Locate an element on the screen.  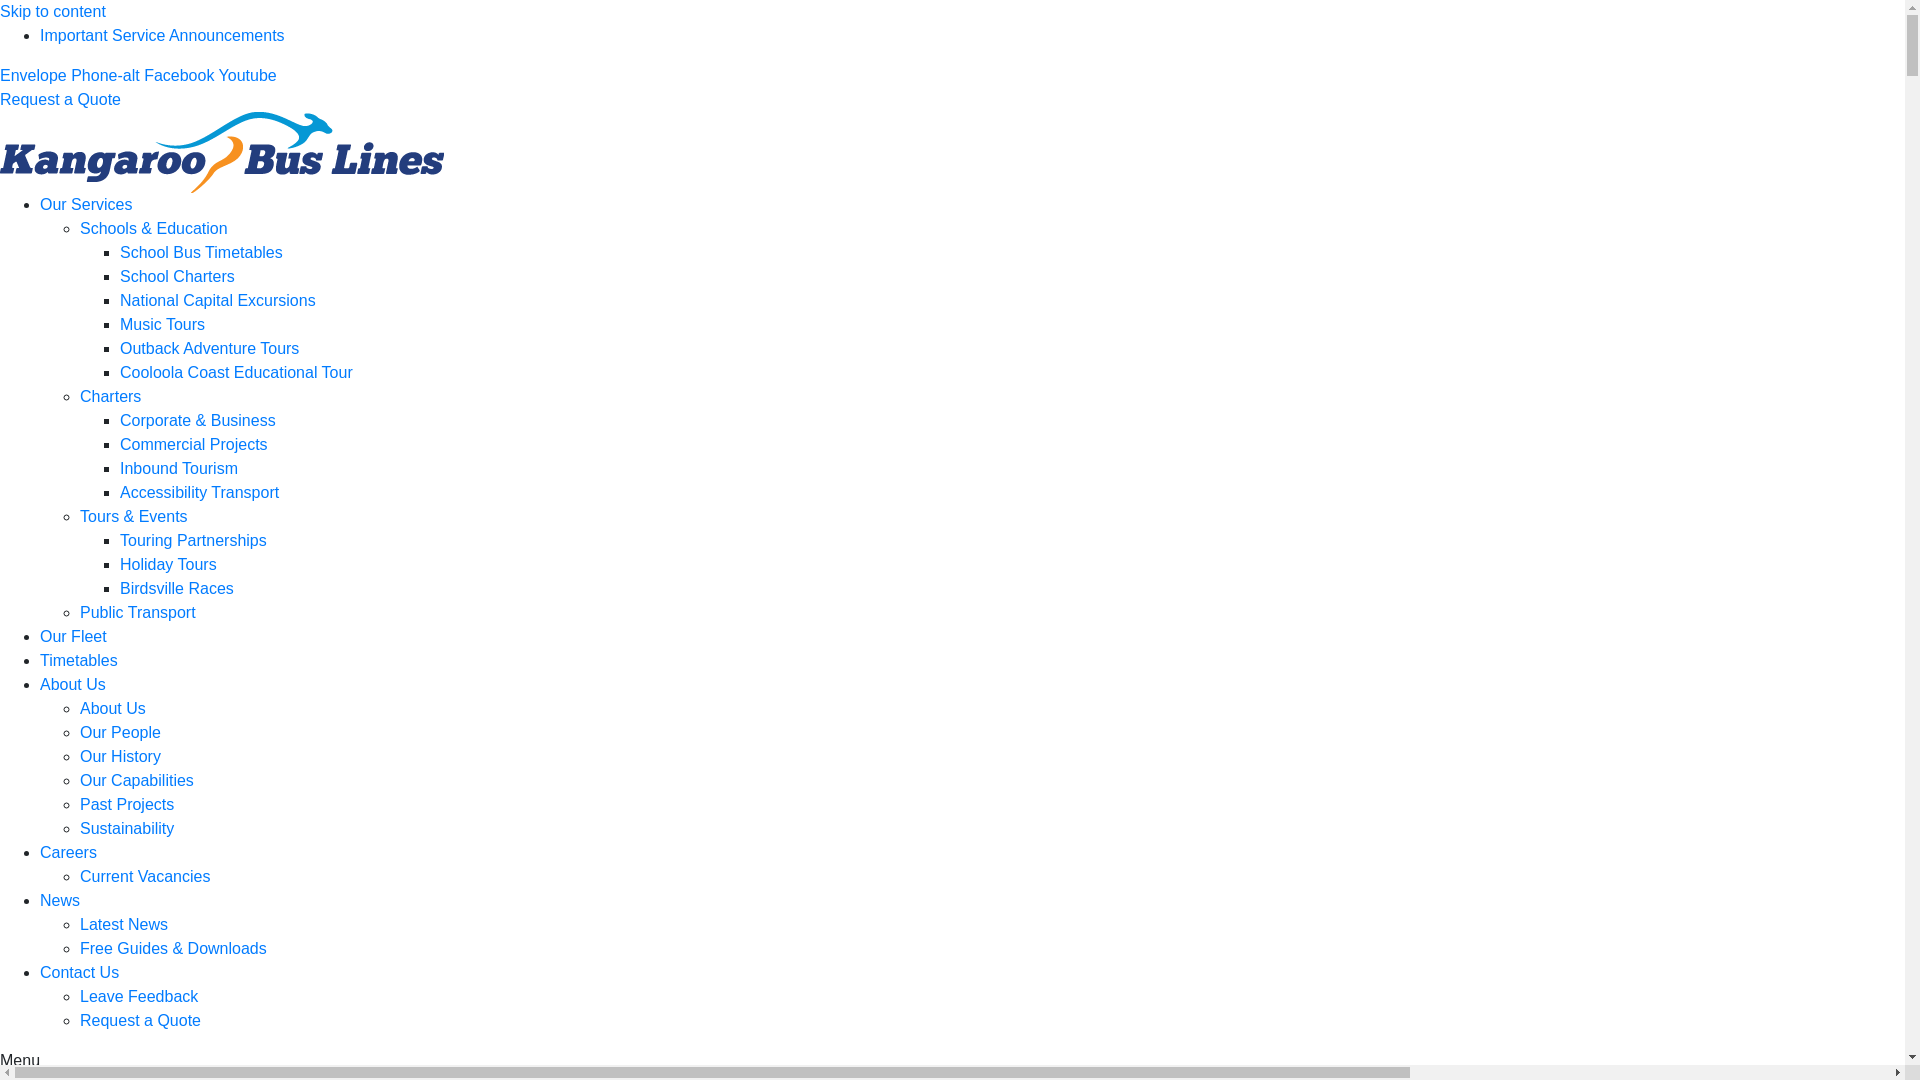
Music Tours is located at coordinates (162, 324).